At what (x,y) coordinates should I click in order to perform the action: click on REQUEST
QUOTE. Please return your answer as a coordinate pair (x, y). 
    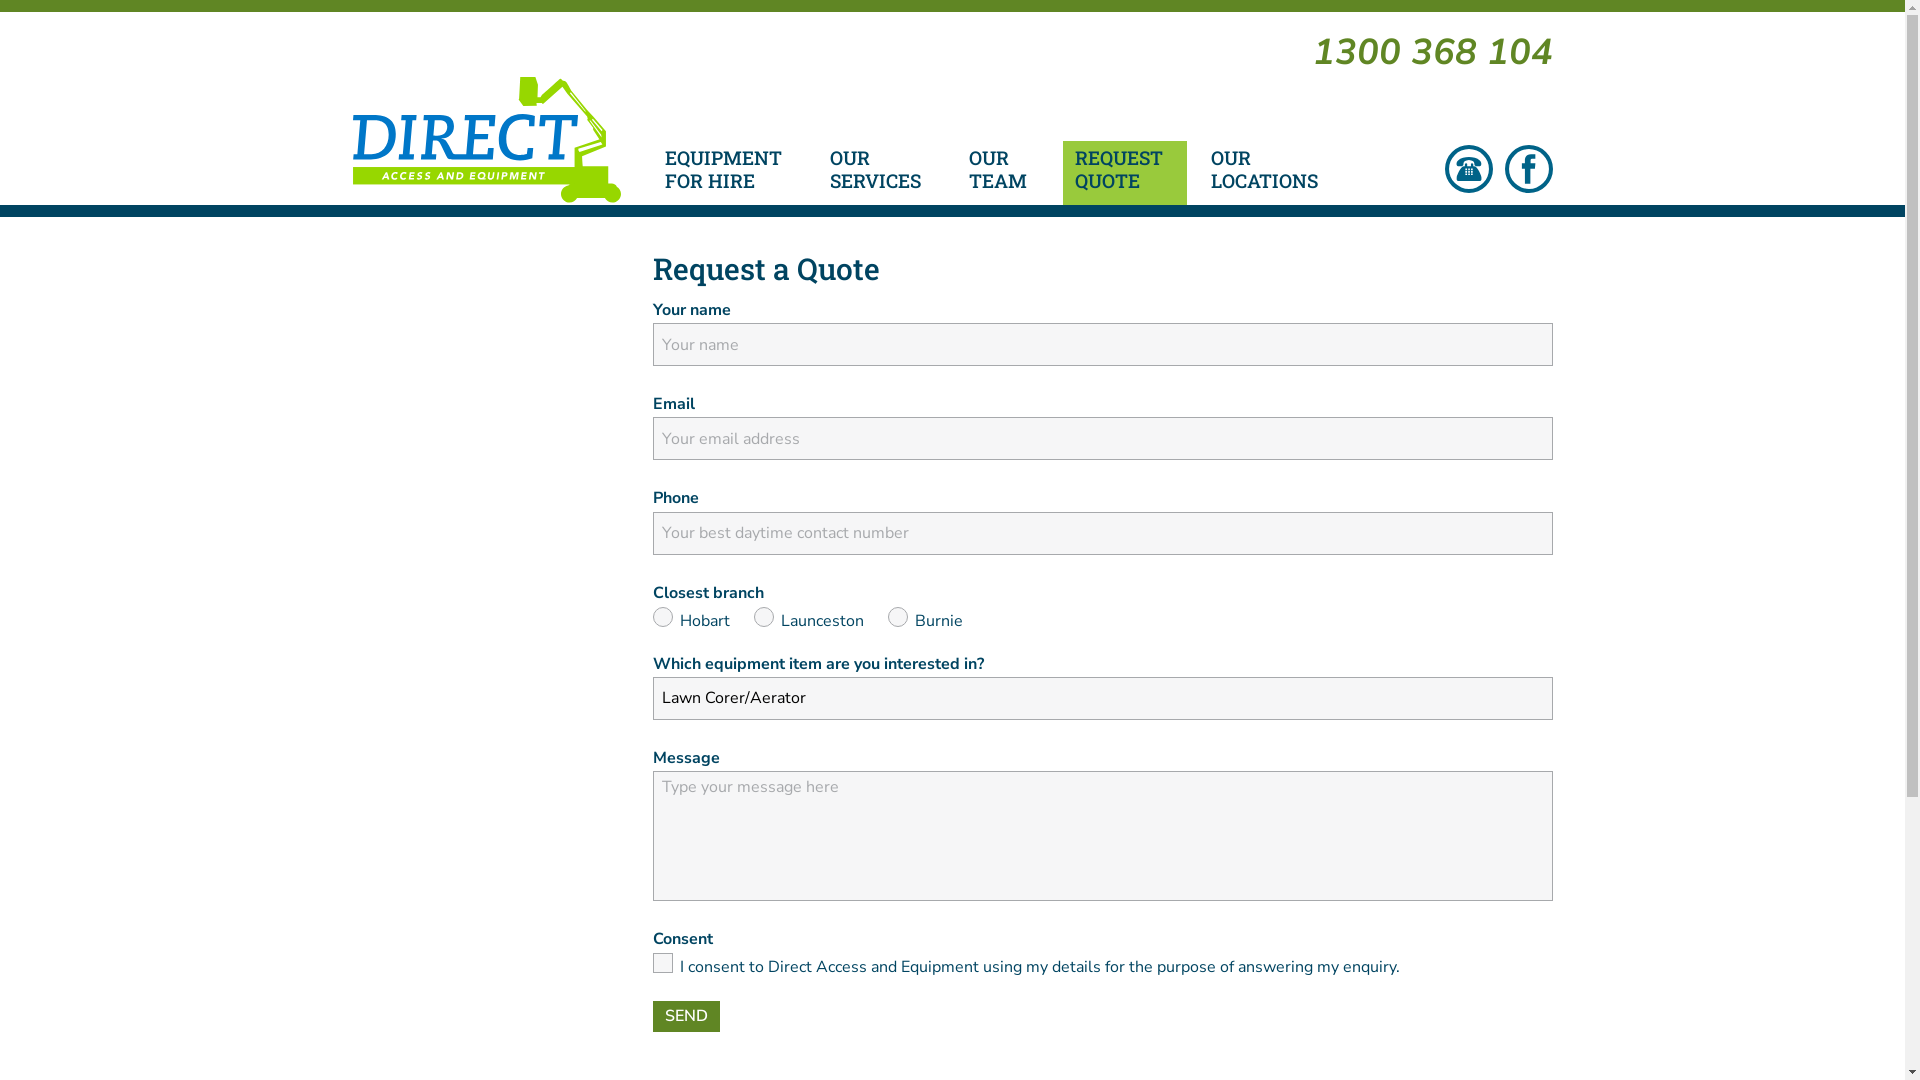
    Looking at the image, I should click on (1124, 173).